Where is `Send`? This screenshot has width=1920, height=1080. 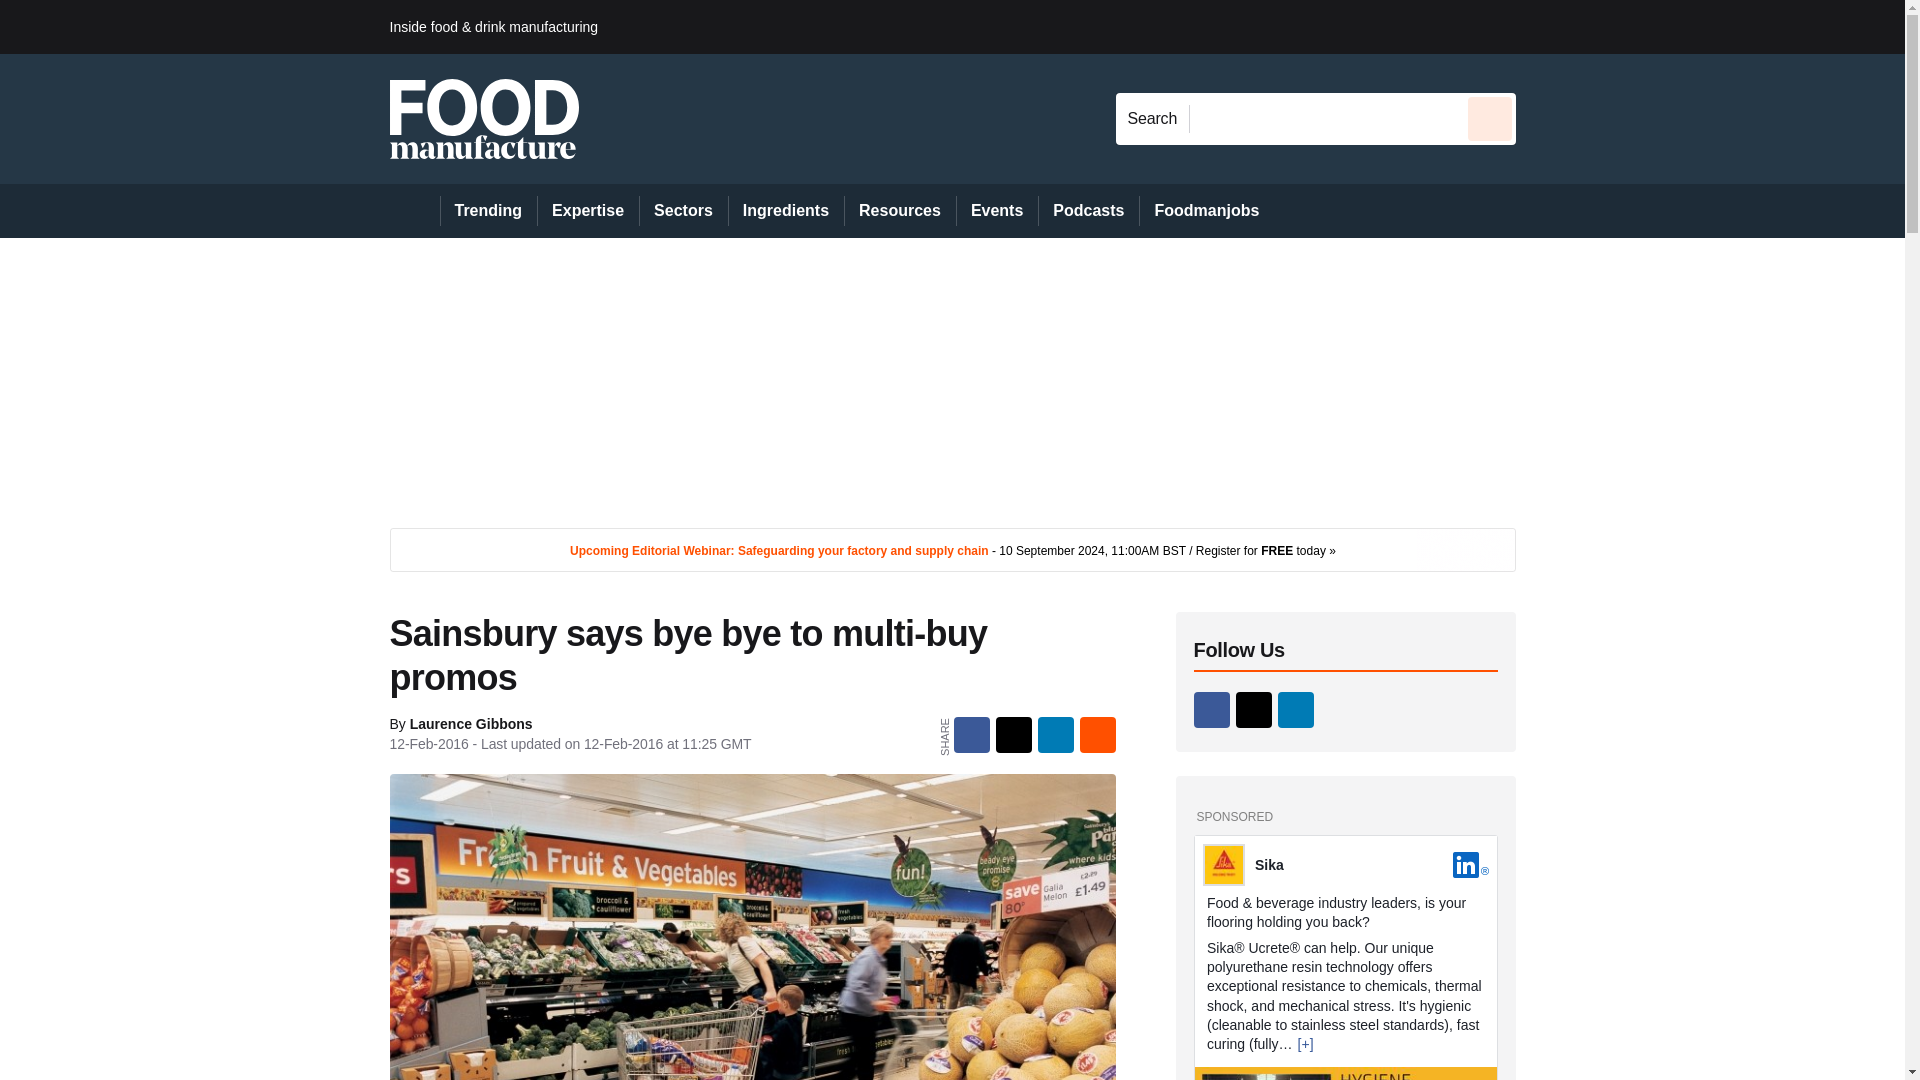 Send is located at coordinates (1490, 118).